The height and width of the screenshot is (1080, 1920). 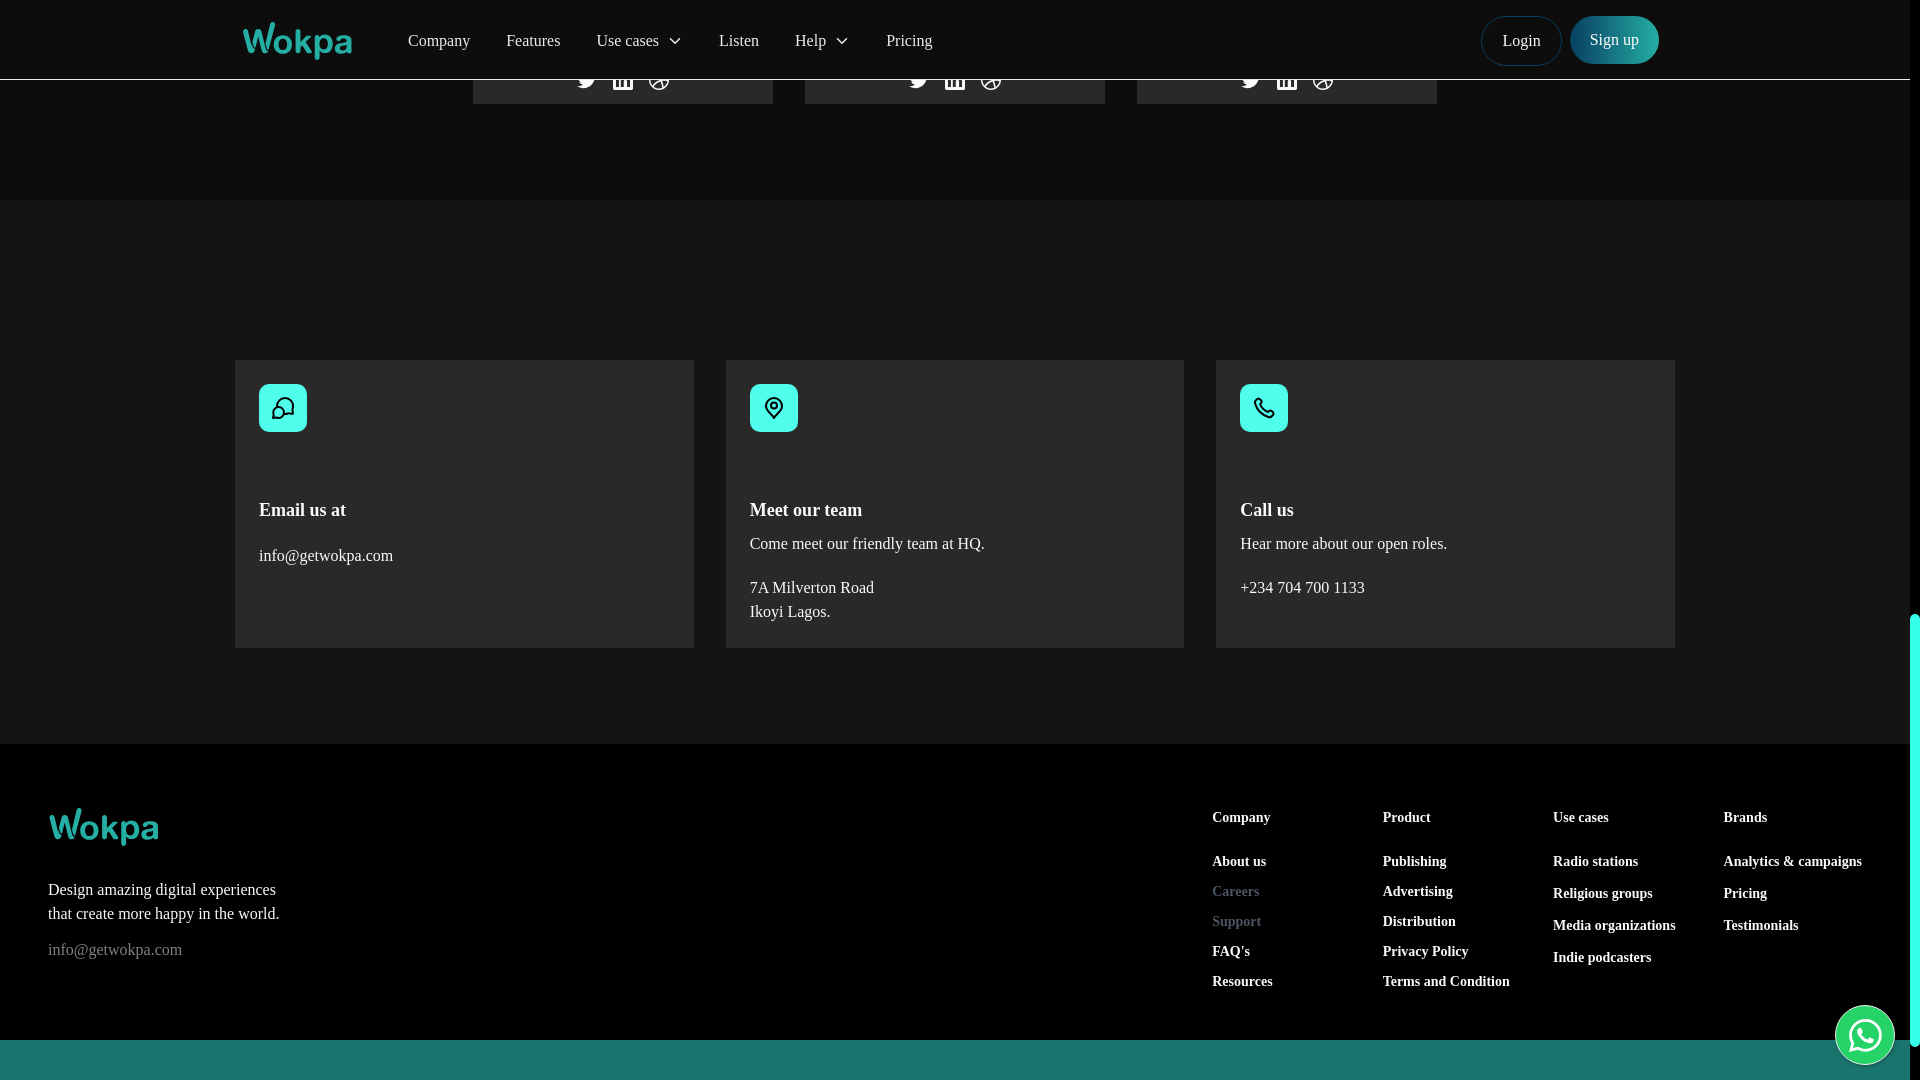 What do you see at coordinates (1280, 982) in the screenshot?
I see `Resources` at bounding box center [1280, 982].